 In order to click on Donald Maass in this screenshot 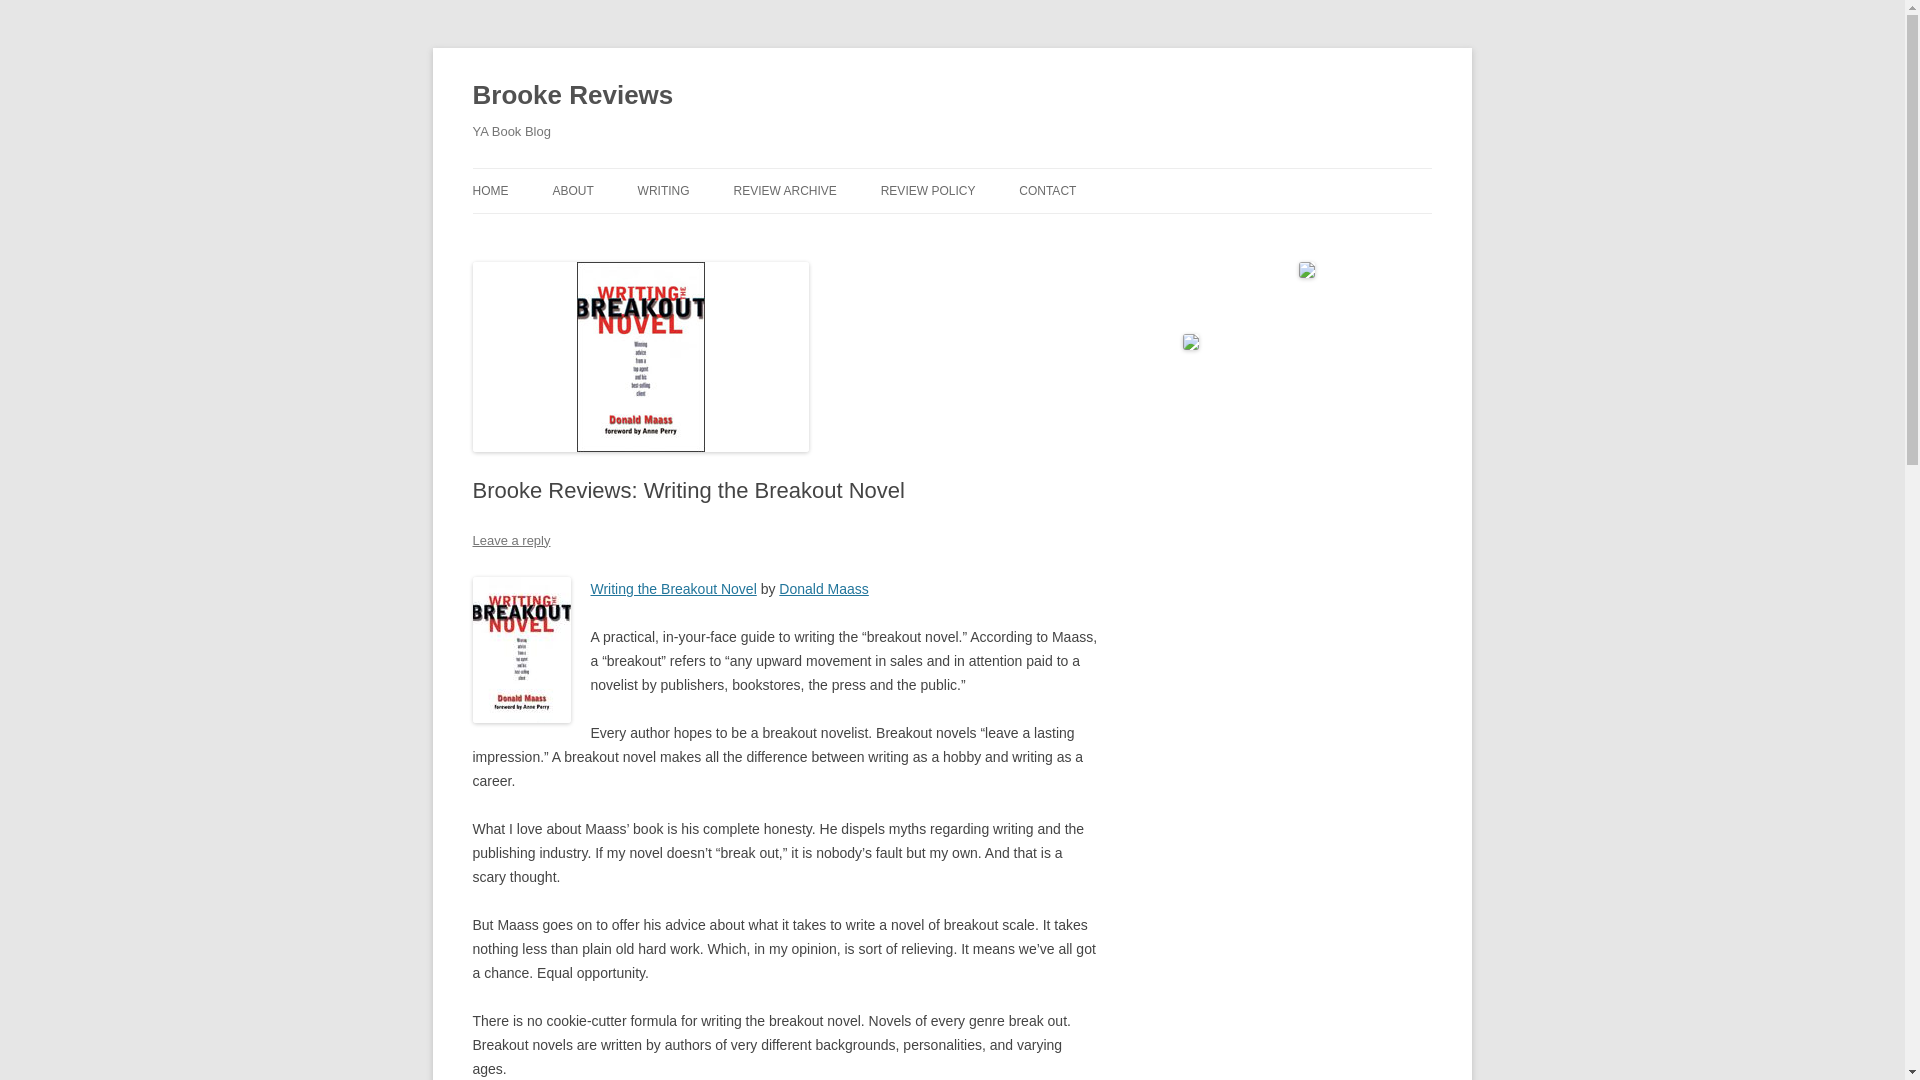, I will do `click(824, 589)`.